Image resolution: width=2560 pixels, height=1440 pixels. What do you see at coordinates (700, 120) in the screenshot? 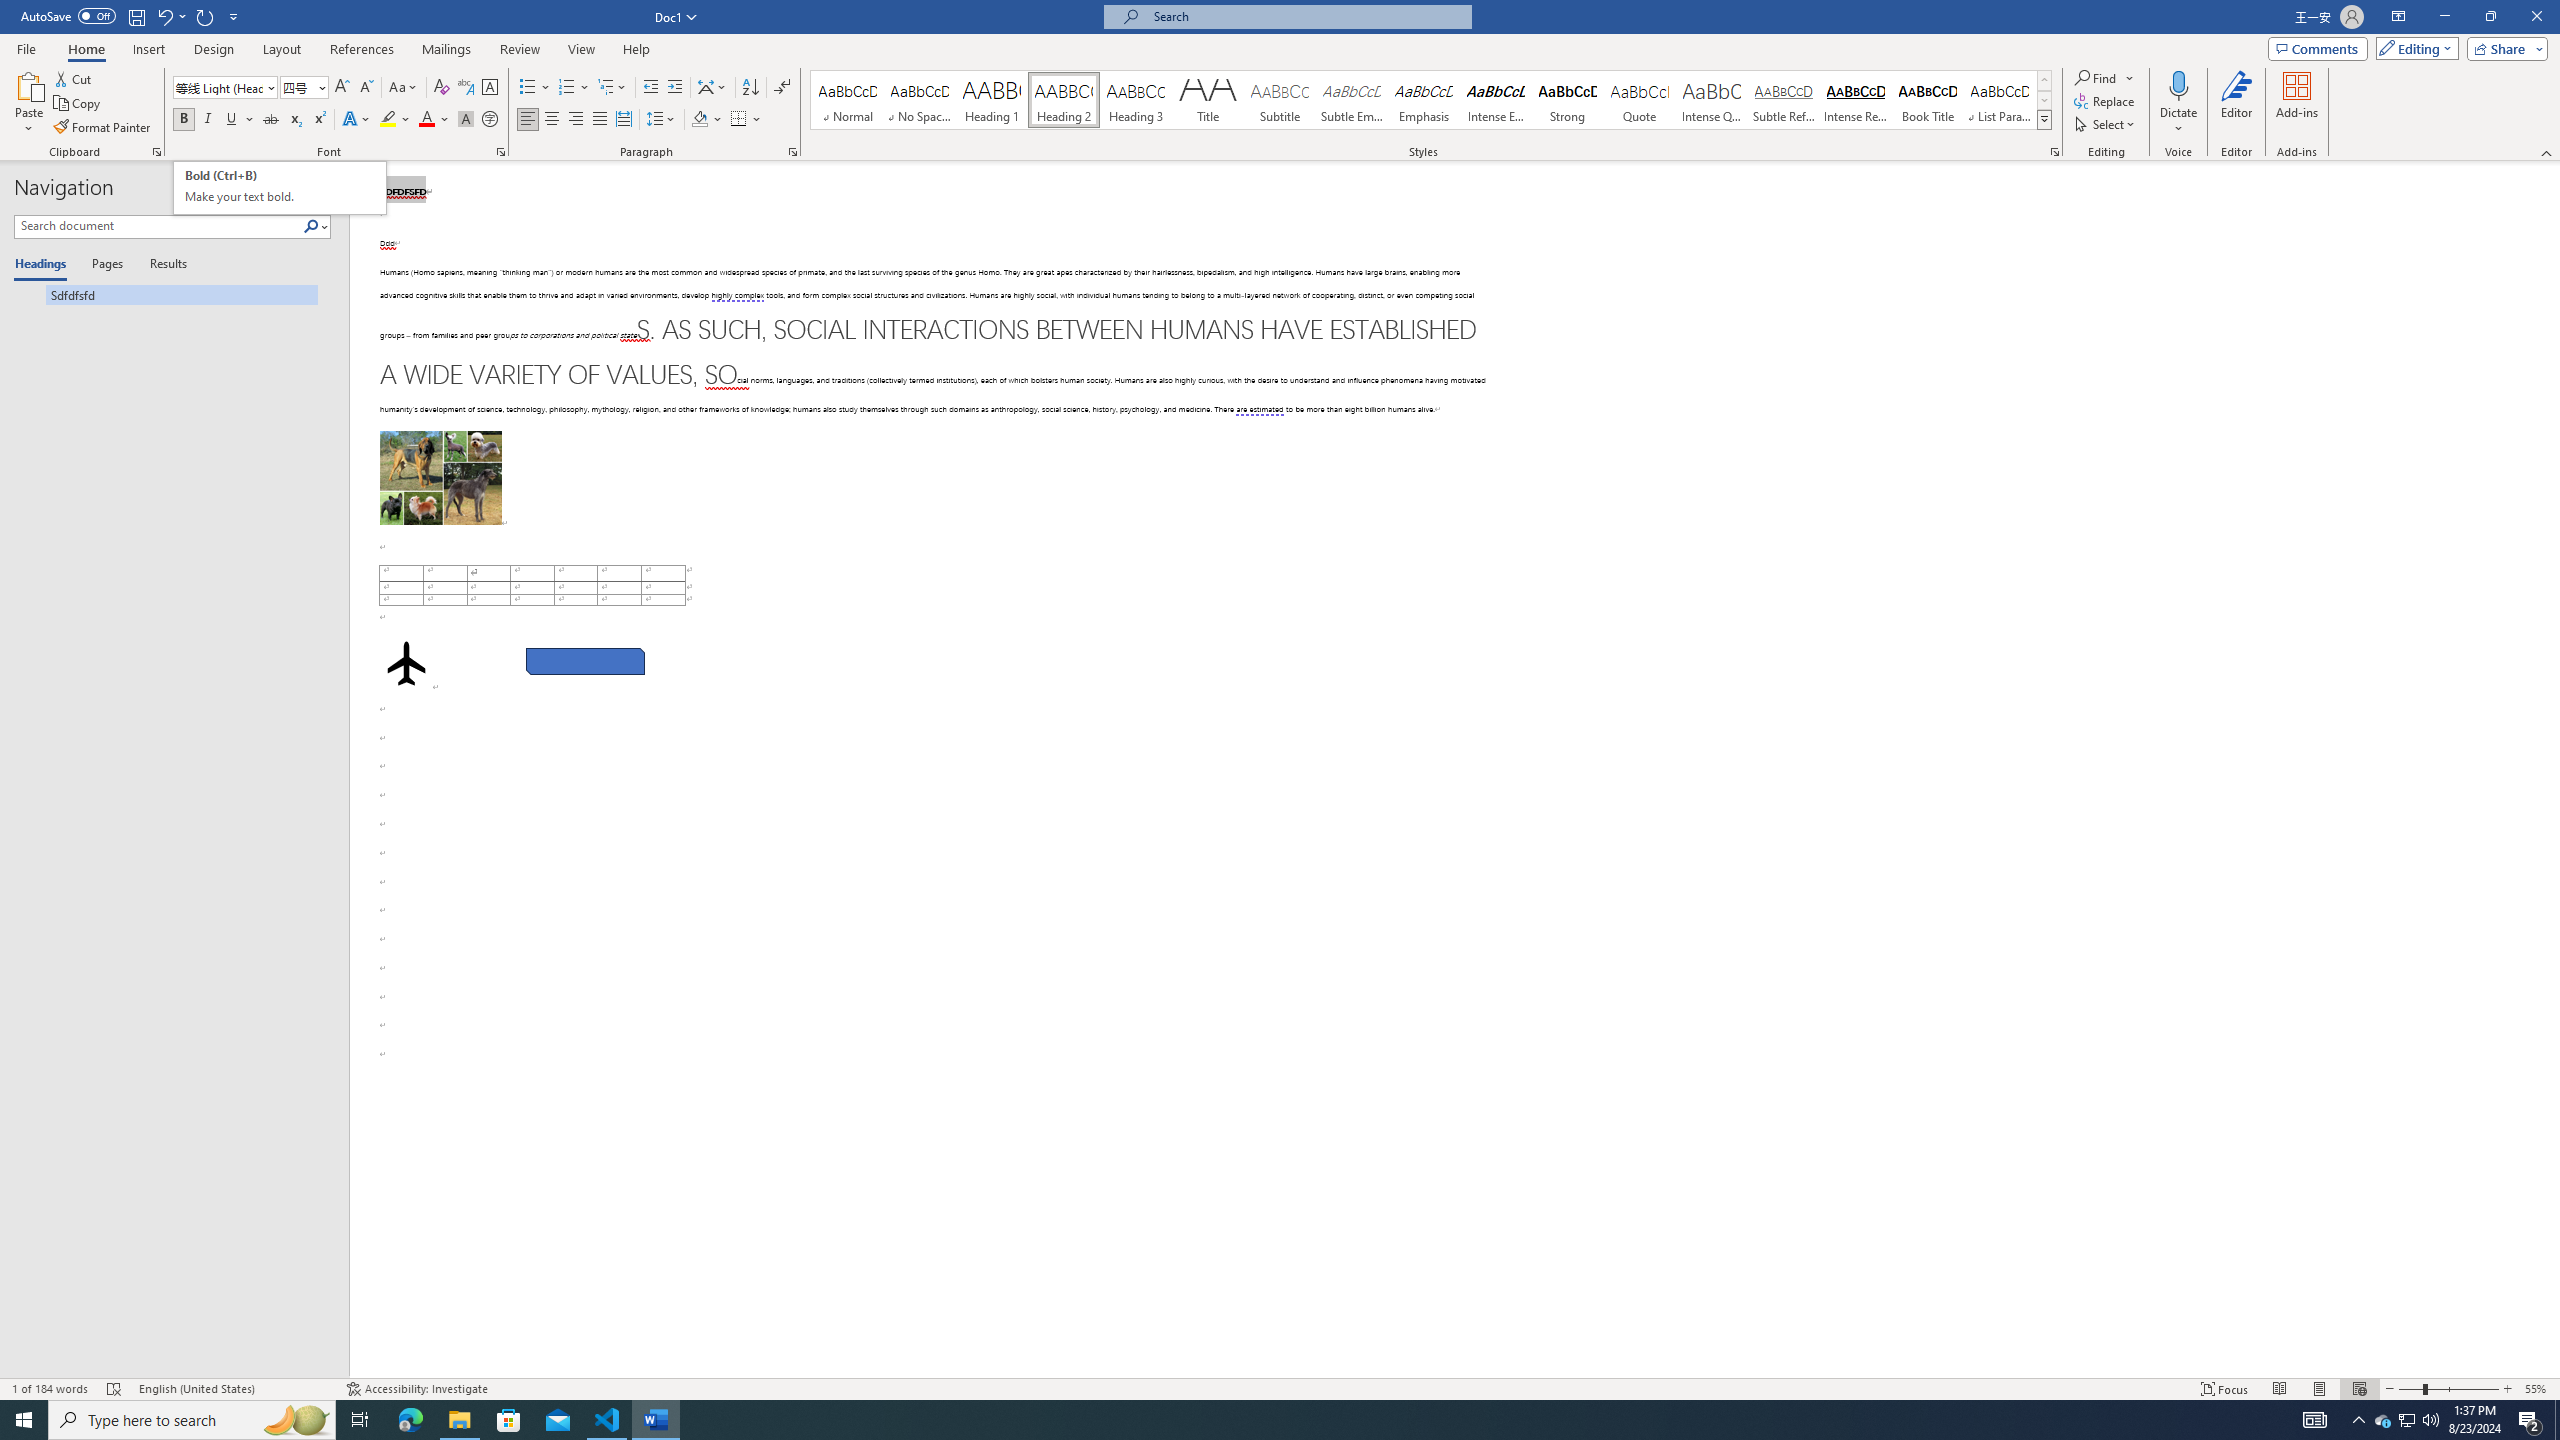
I see `Shading RGB(0, 0, 0)` at bounding box center [700, 120].